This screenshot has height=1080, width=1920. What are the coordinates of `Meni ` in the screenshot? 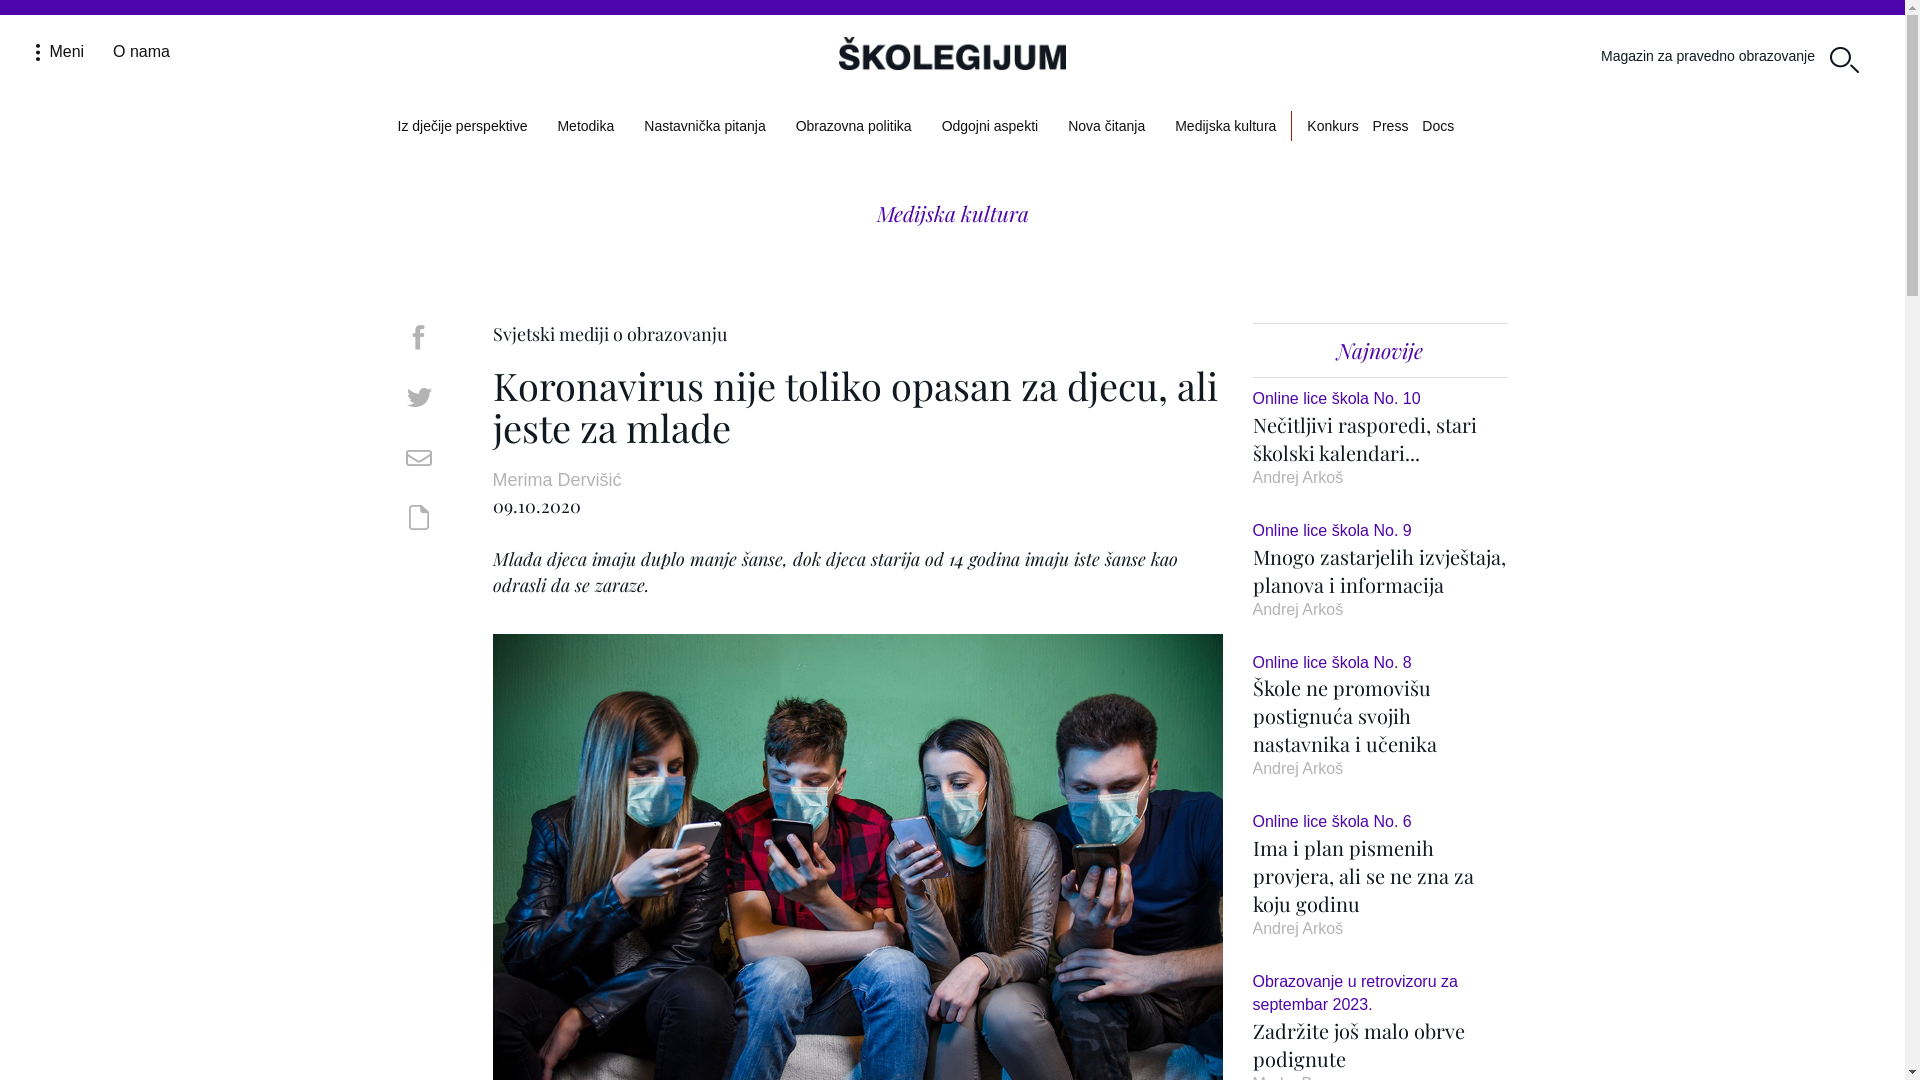 It's located at (62, 52).